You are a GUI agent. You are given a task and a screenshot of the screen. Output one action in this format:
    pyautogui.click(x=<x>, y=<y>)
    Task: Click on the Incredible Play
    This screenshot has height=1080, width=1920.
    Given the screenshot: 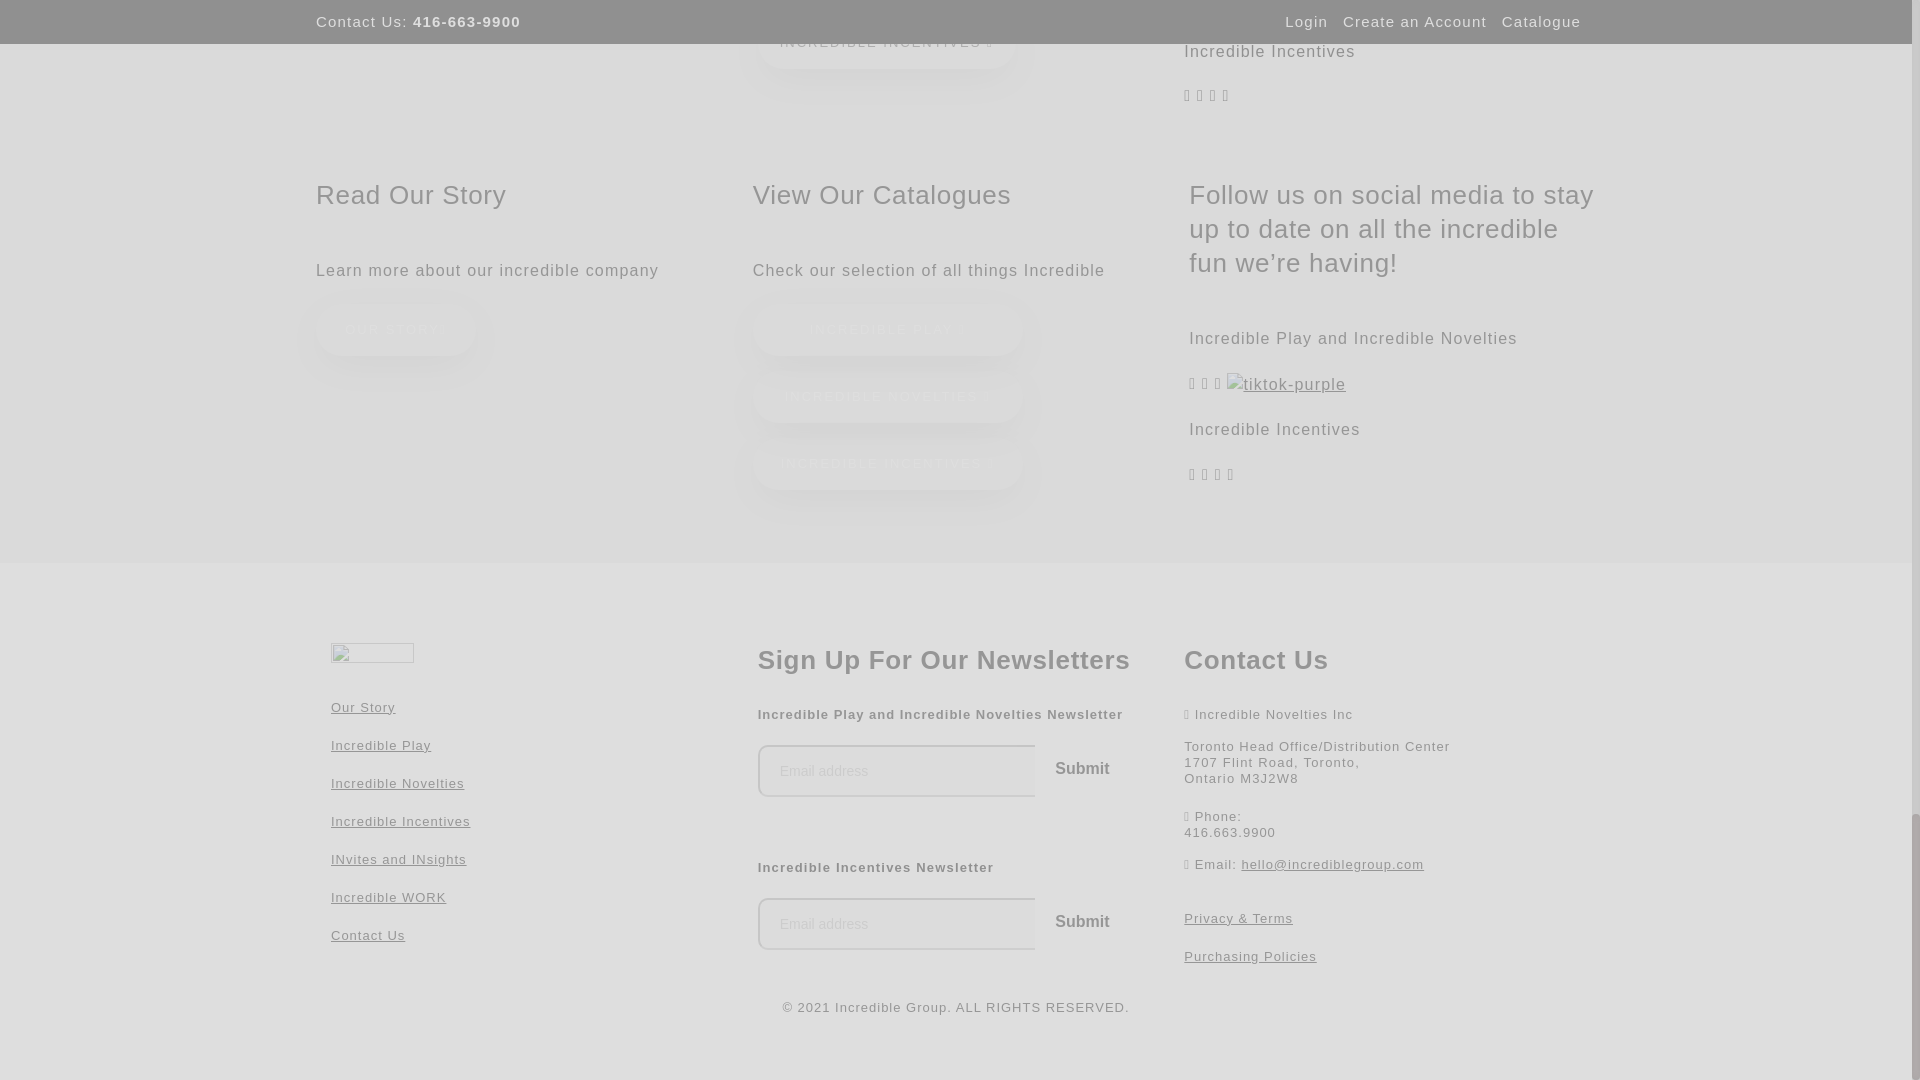 What is the action you would take?
    pyautogui.click(x=380, y=744)
    